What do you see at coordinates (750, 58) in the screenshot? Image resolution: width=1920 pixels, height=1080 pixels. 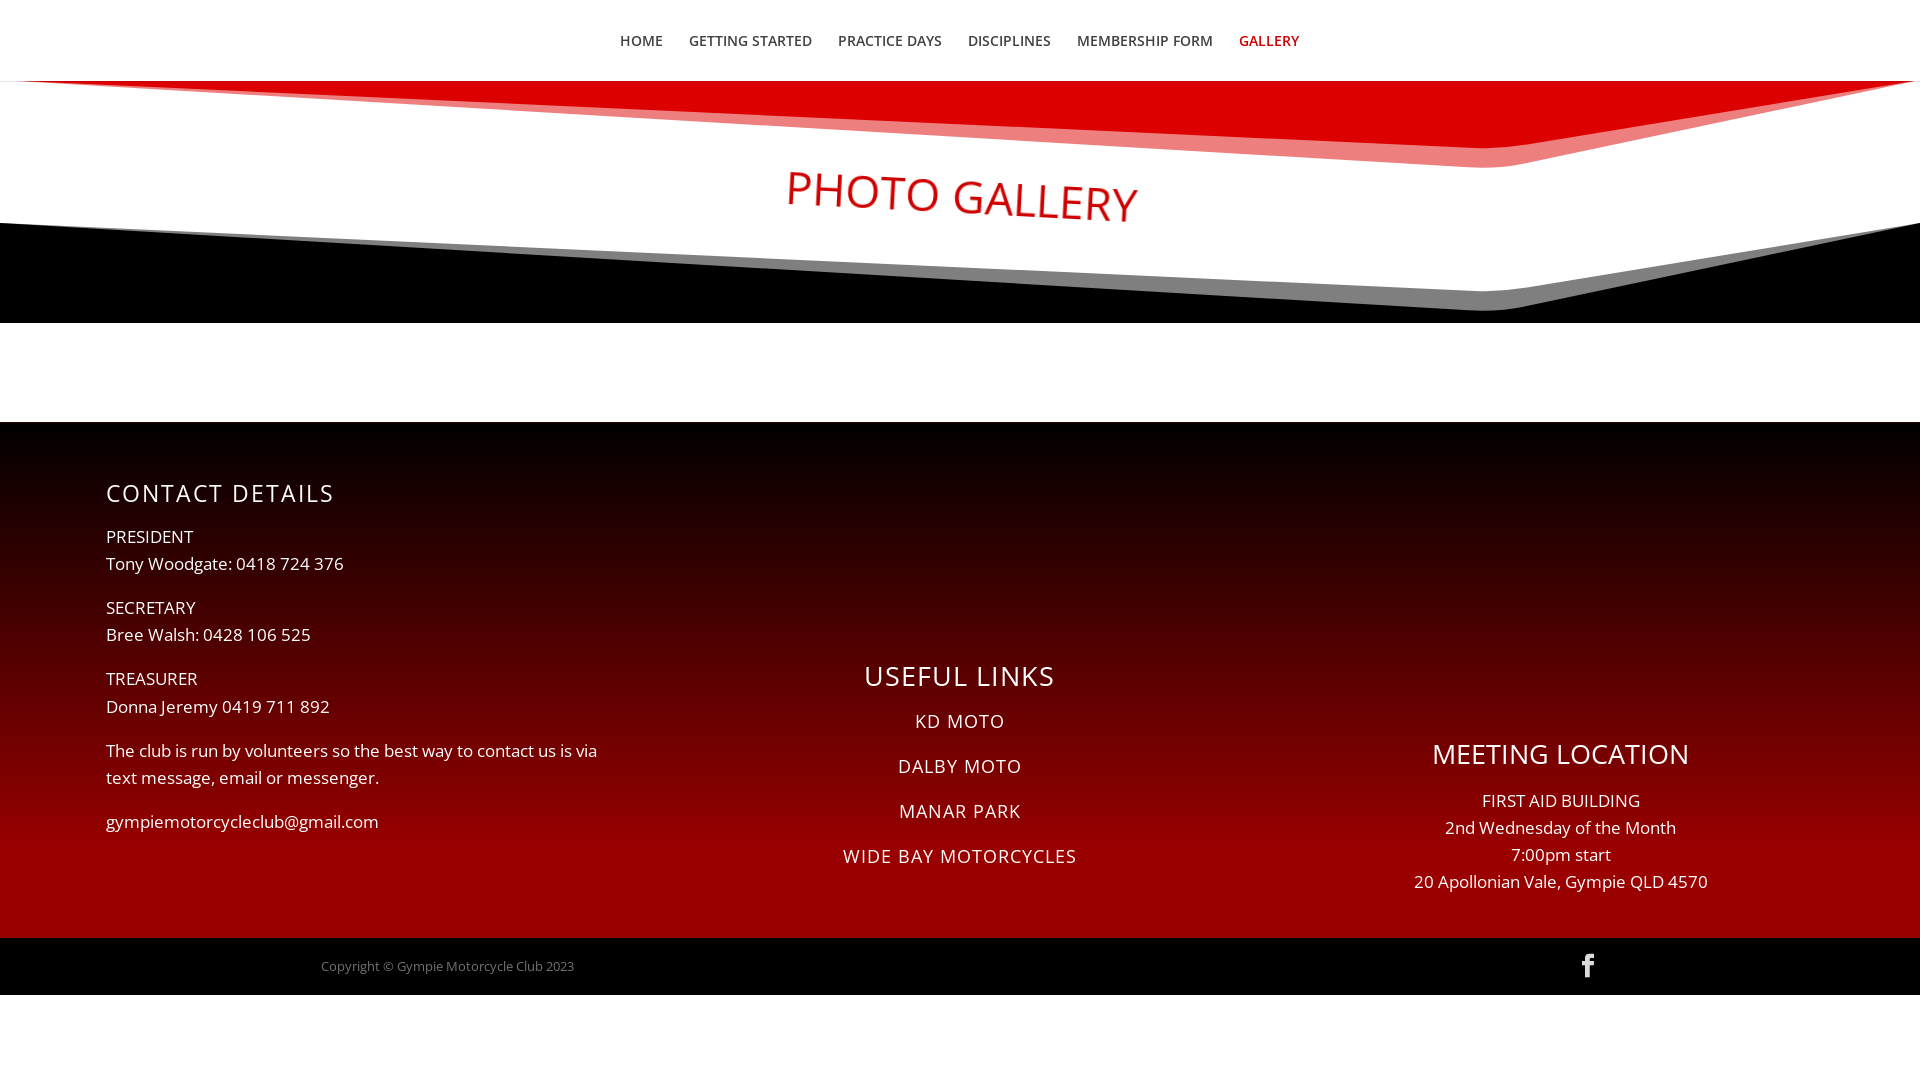 I see `GETTING STARTED` at bounding box center [750, 58].